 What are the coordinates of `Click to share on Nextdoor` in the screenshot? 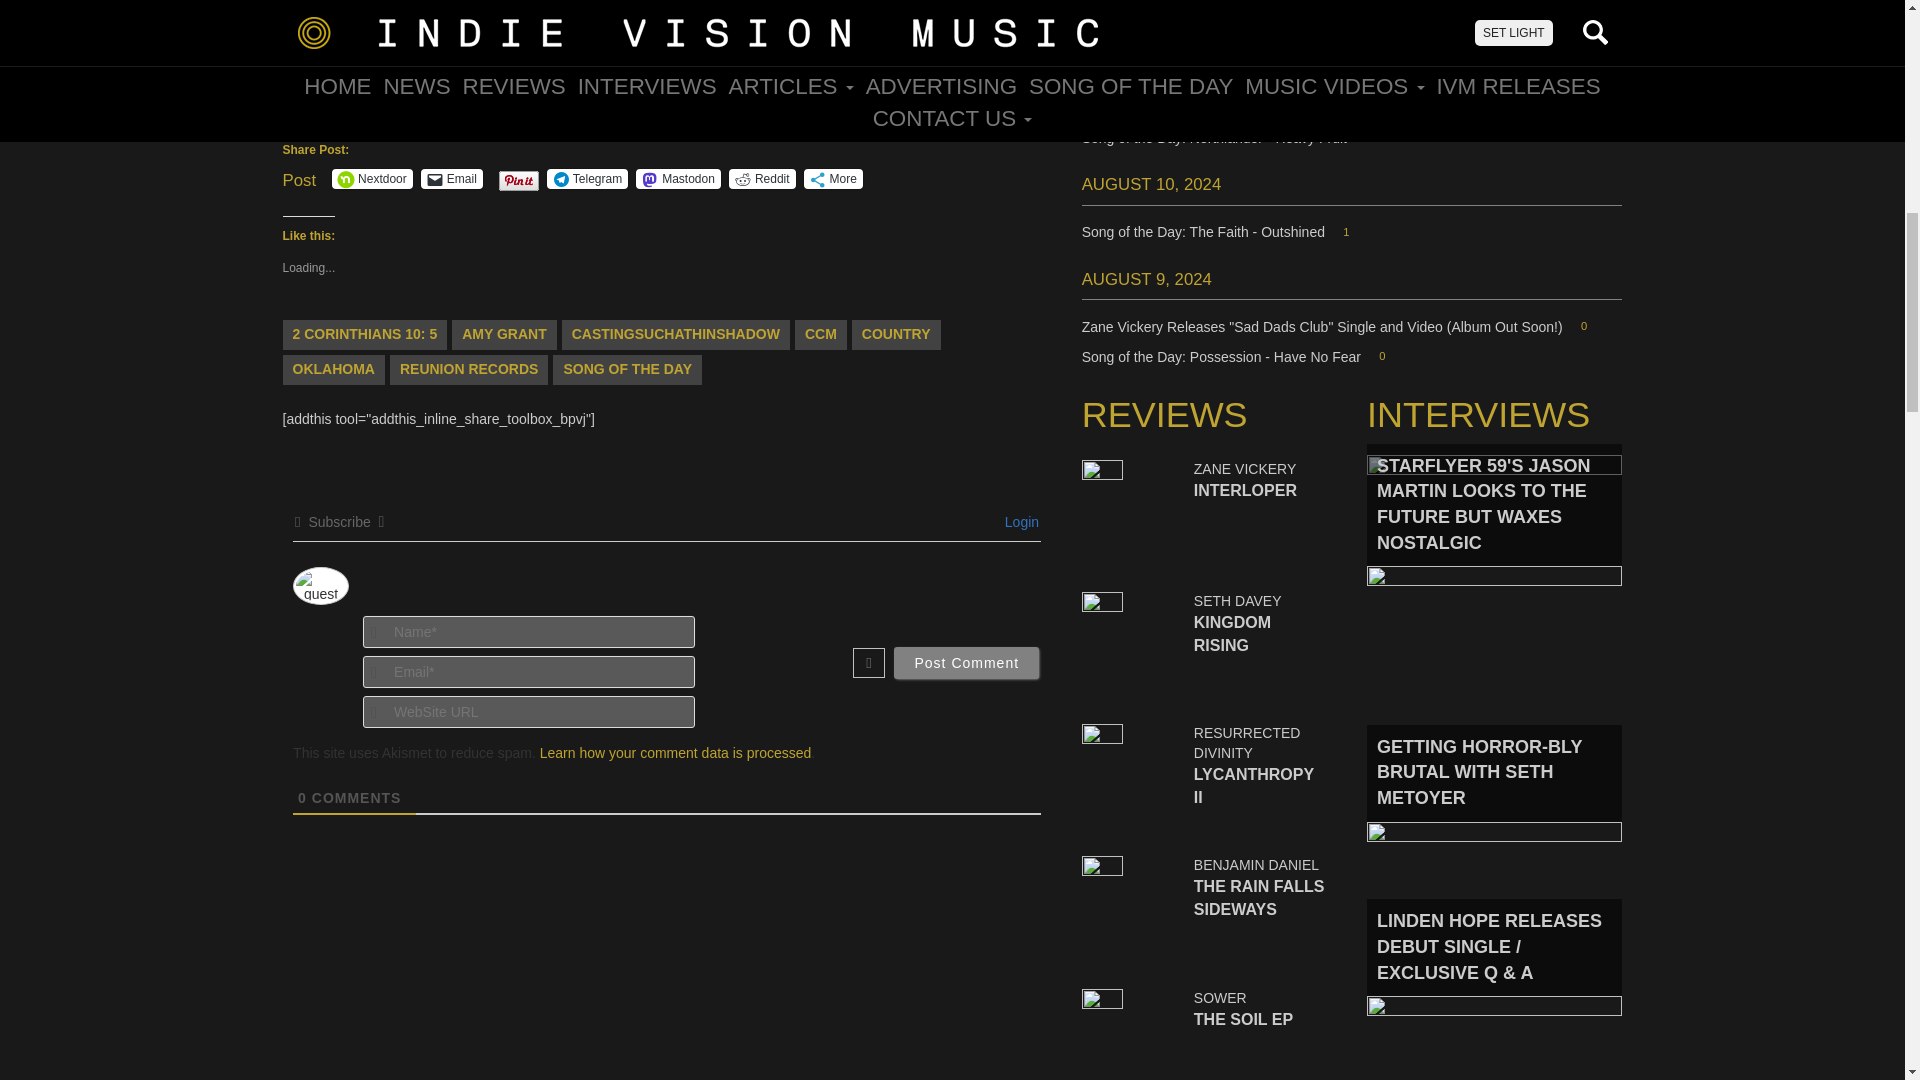 It's located at (372, 178).